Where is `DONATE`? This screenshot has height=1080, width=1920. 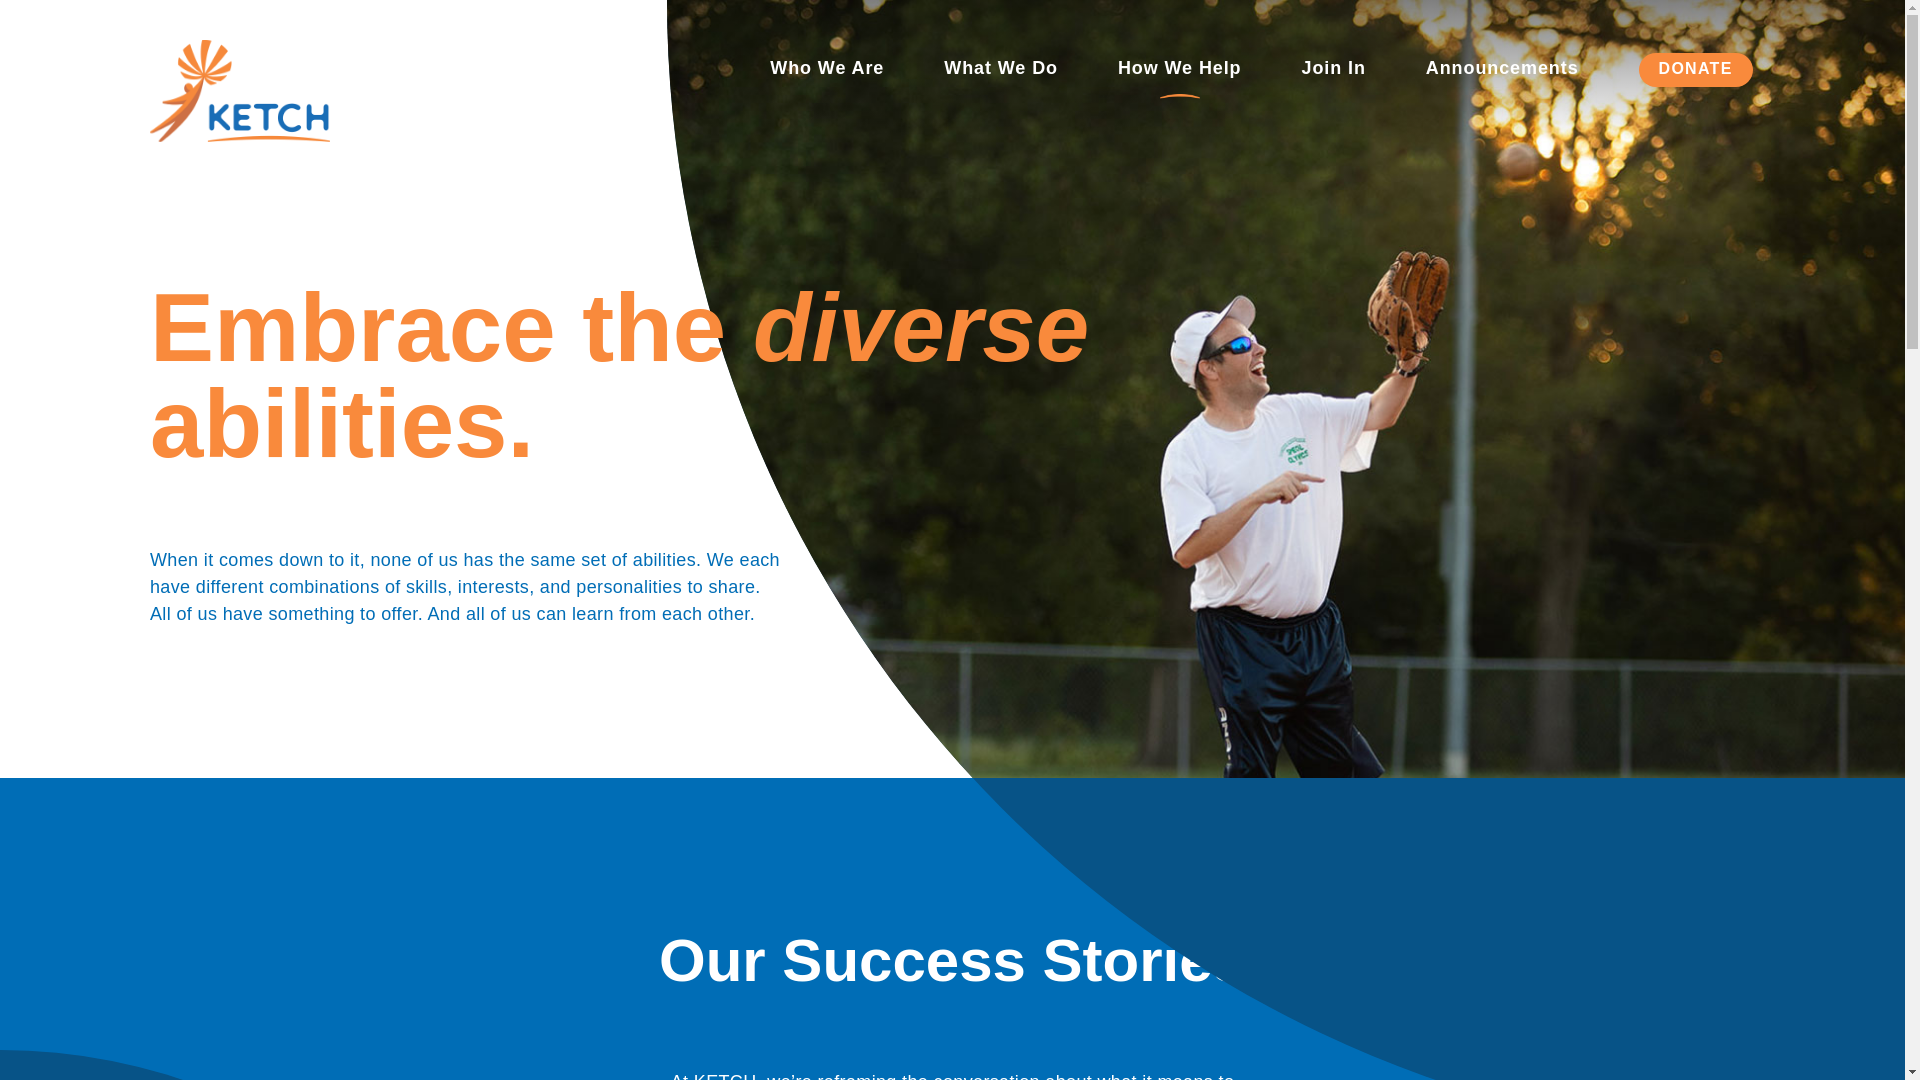
DONATE is located at coordinates (1696, 69).